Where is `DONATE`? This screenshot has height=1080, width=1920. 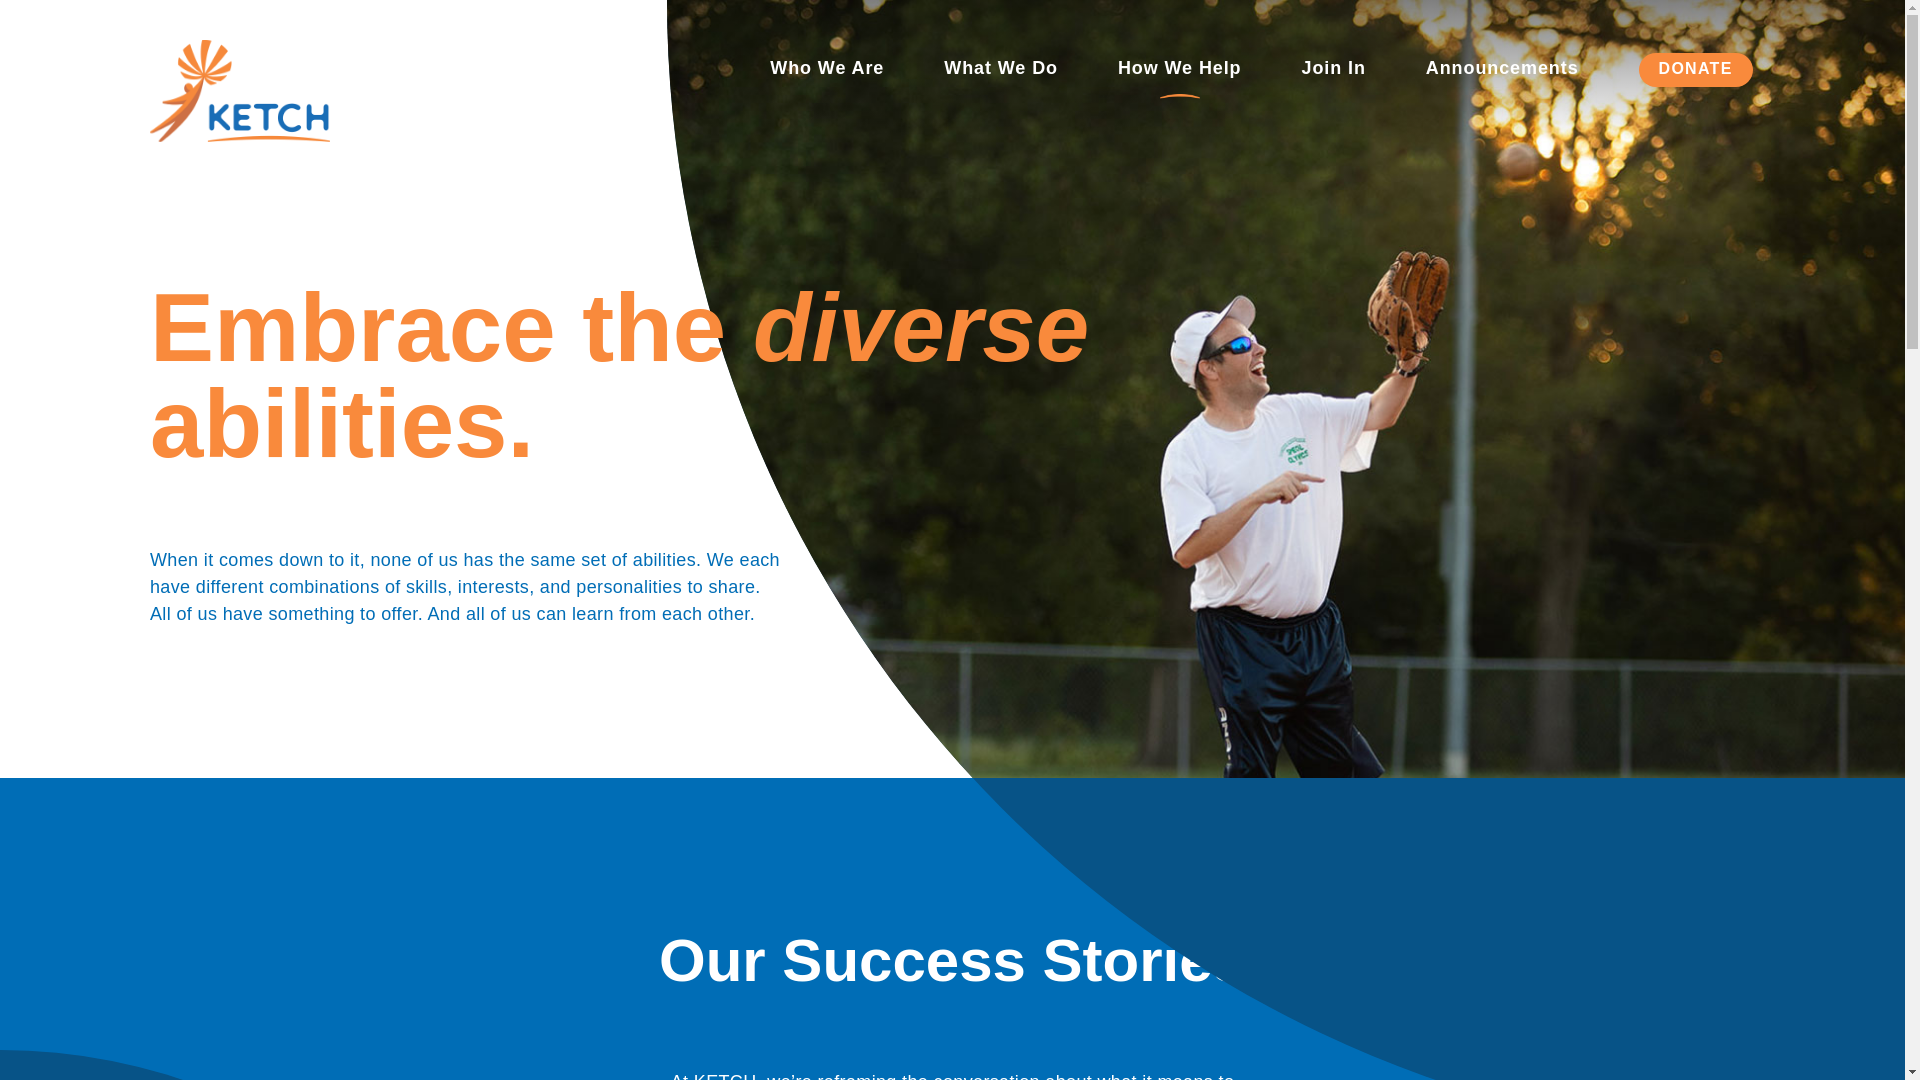
DONATE is located at coordinates (1696, 69).